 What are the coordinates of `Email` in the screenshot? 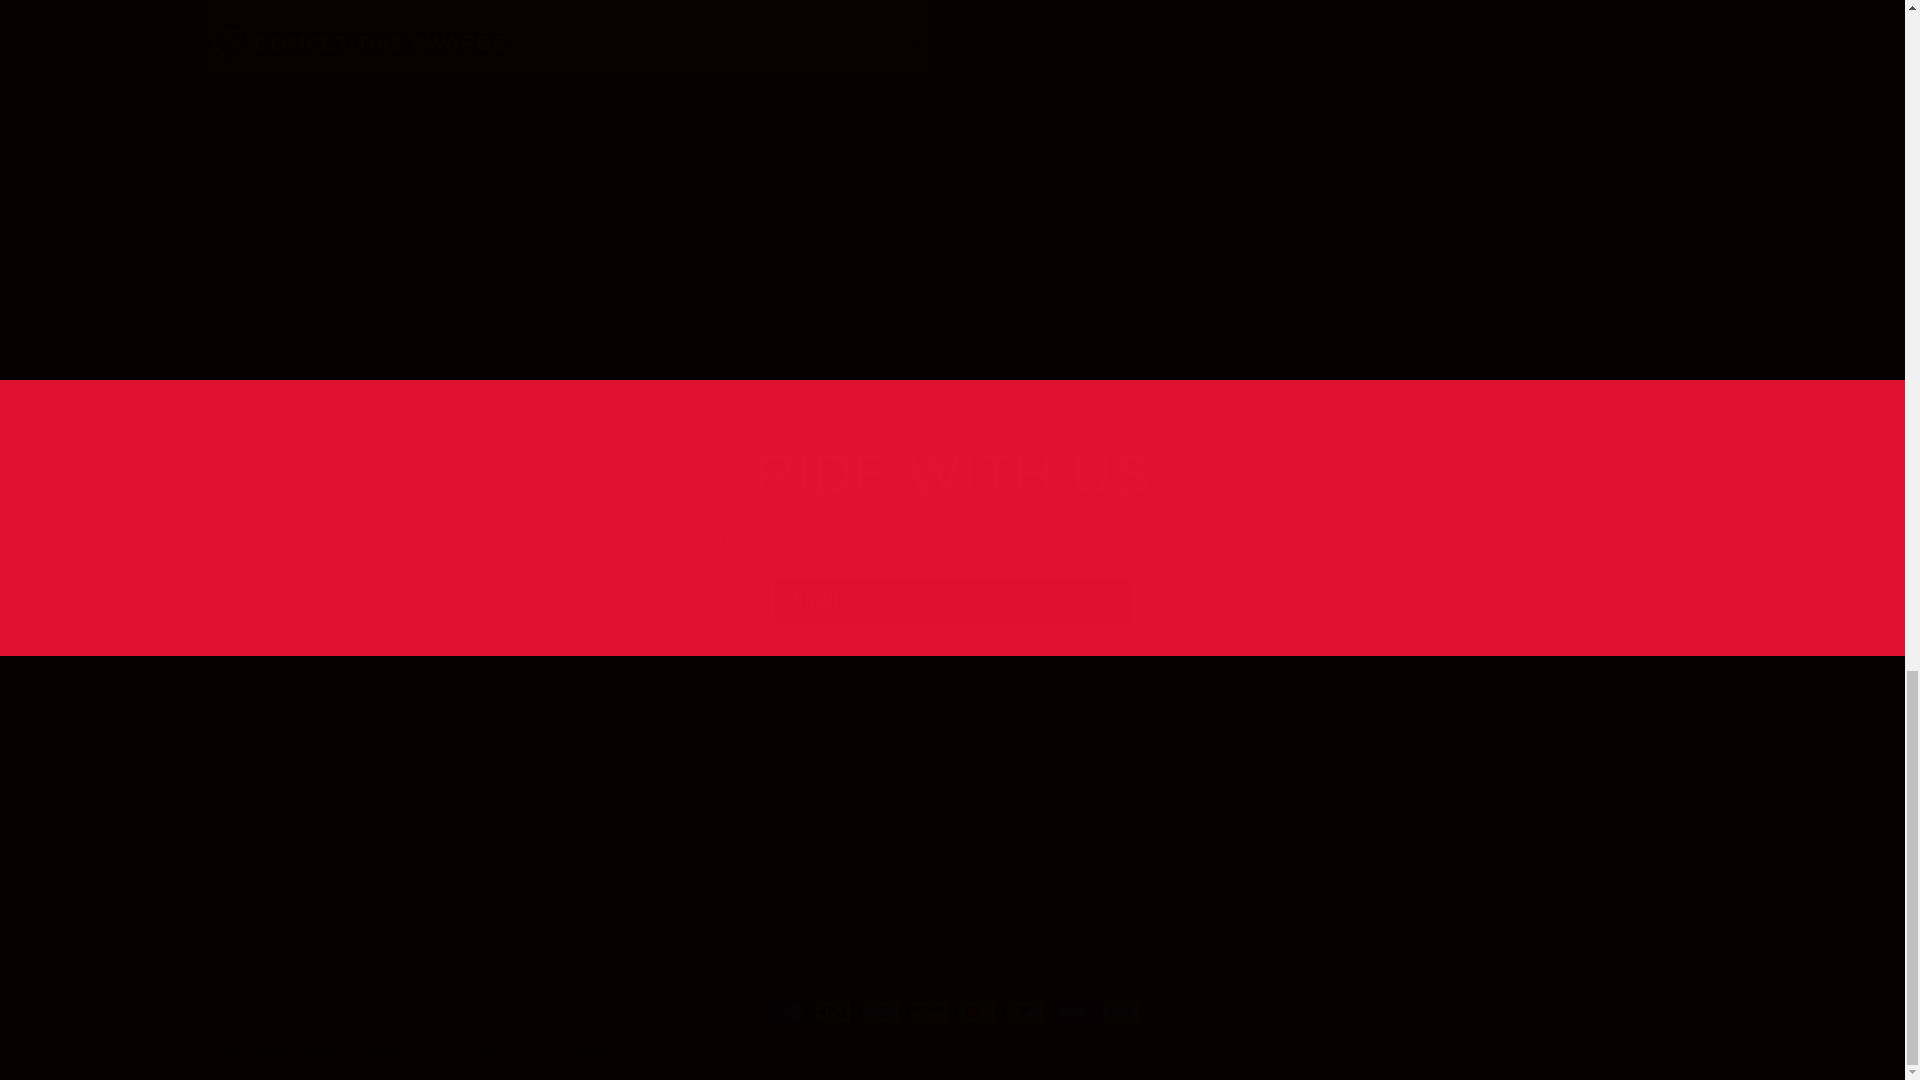 It's located at (952, 600).